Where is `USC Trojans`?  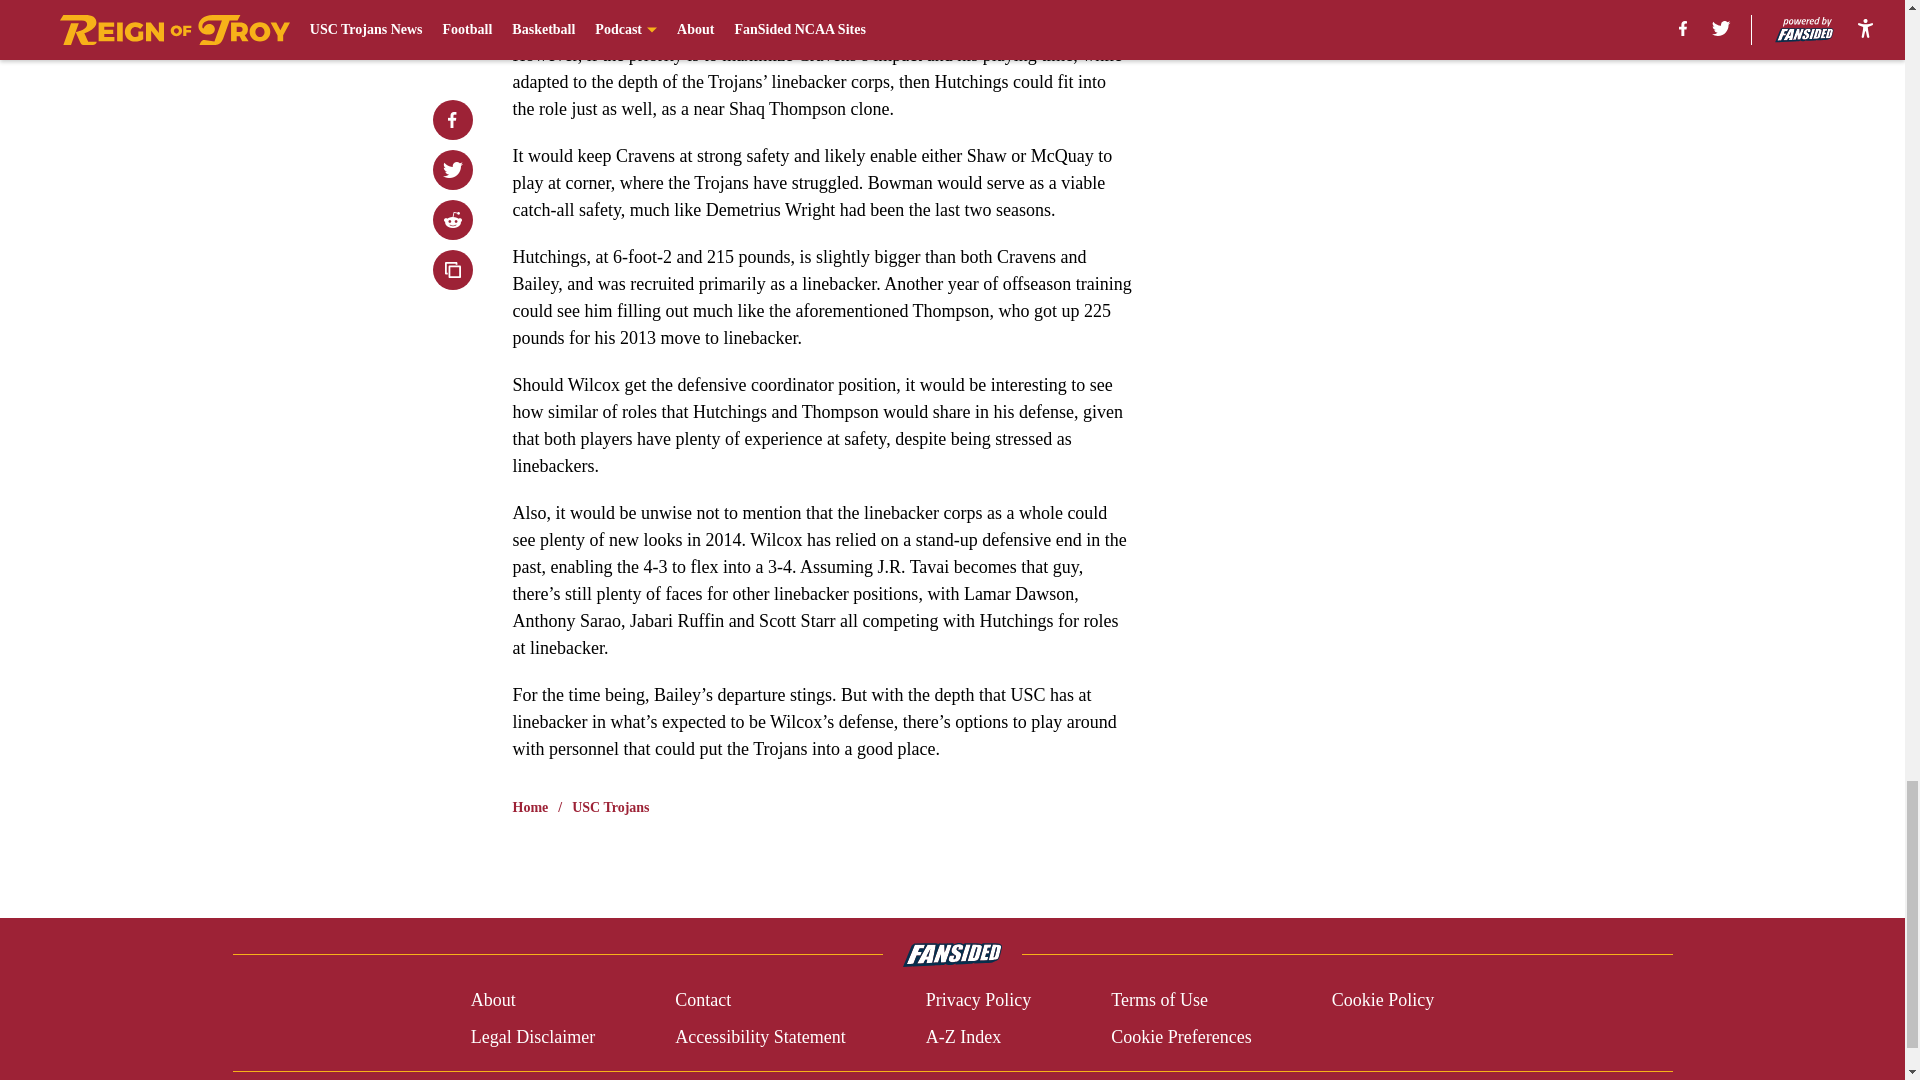
USC Trojans is located at coordinates (610, 808).